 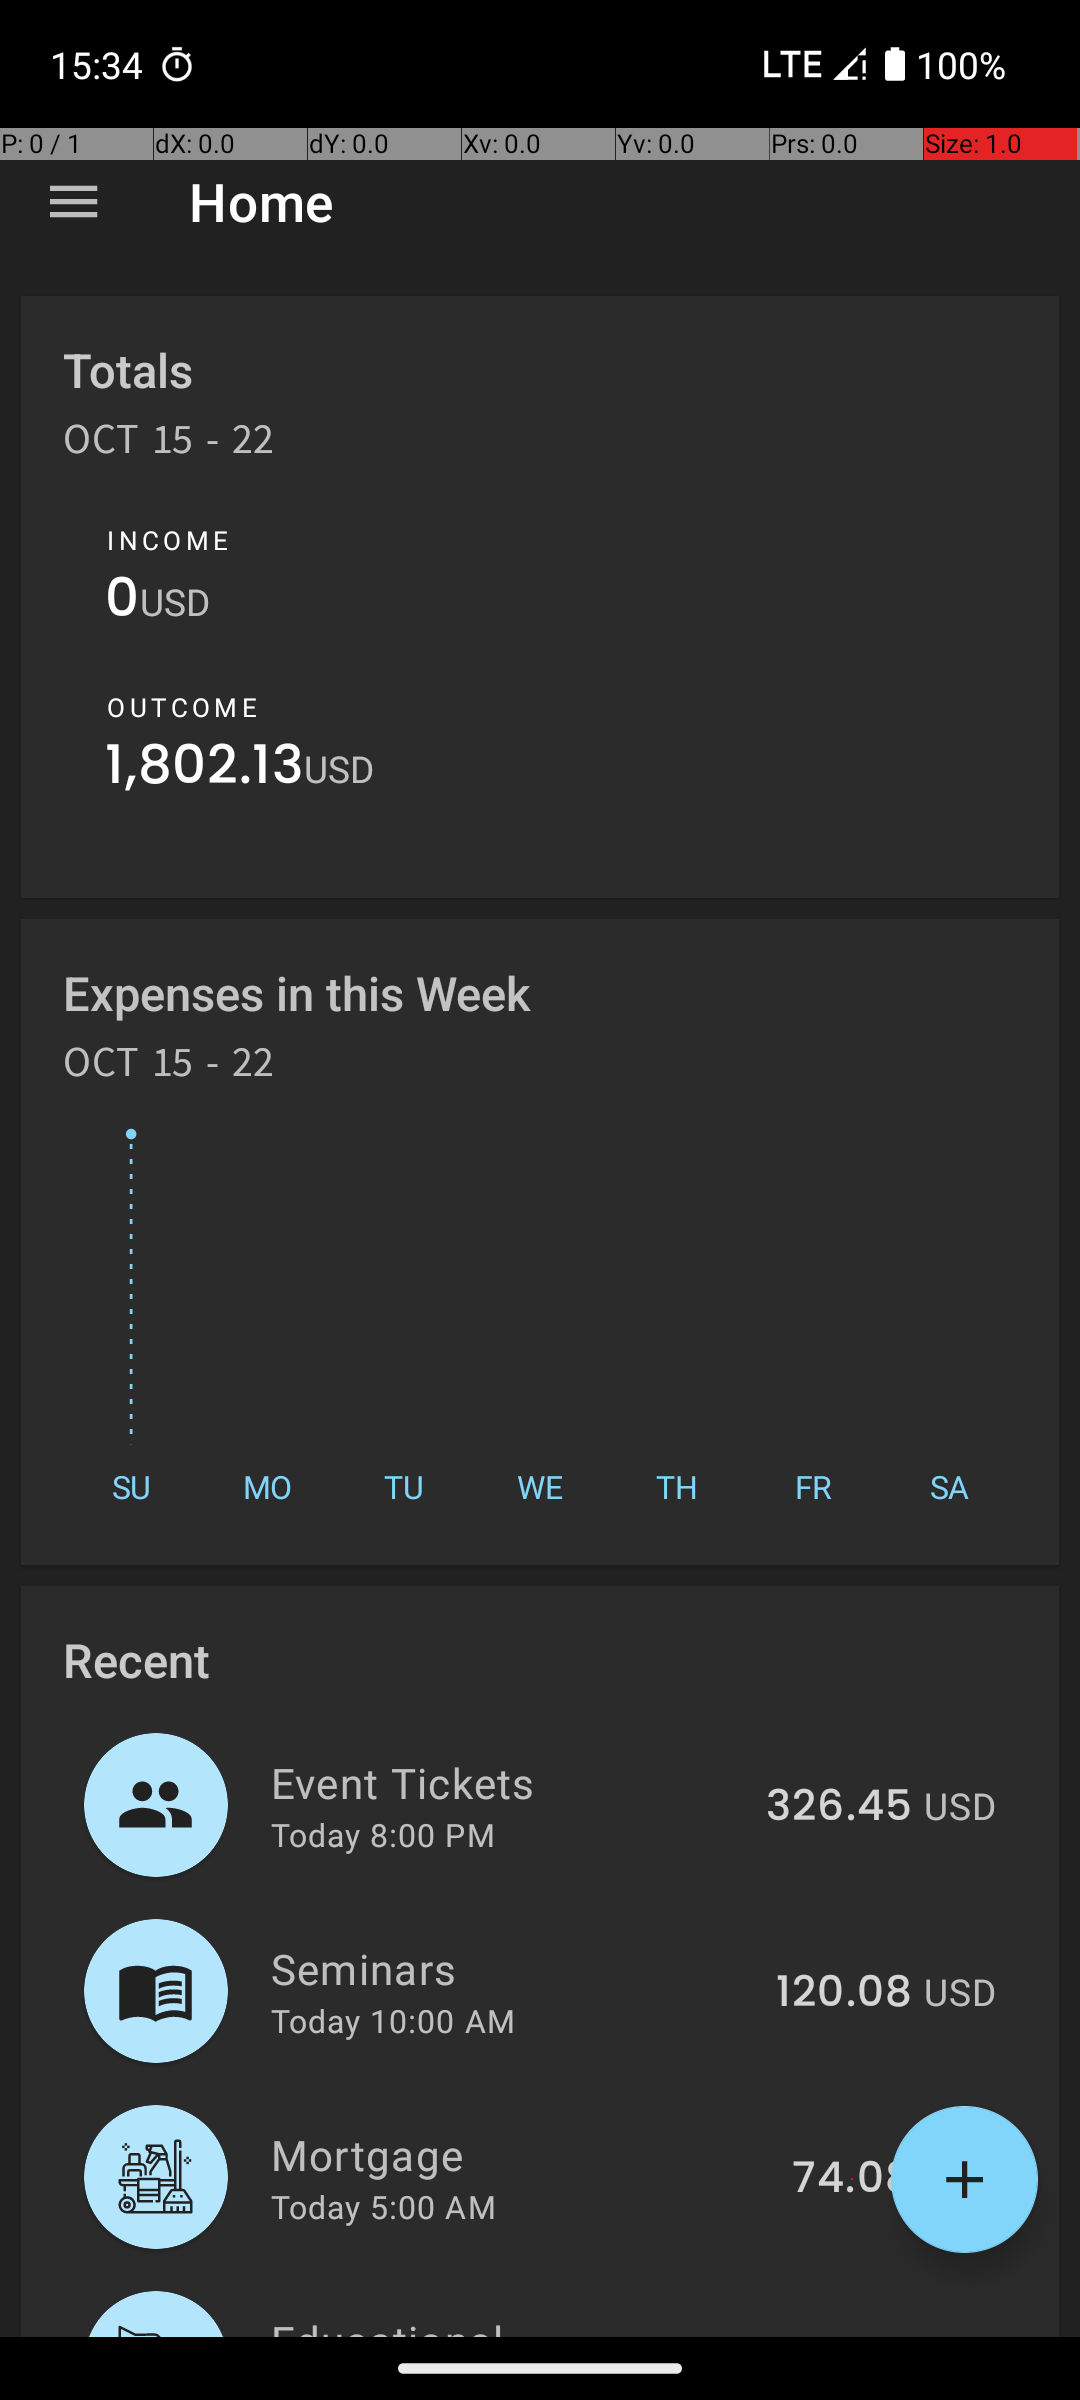 I want to click on 480.13, so click(x=844, y=2334).